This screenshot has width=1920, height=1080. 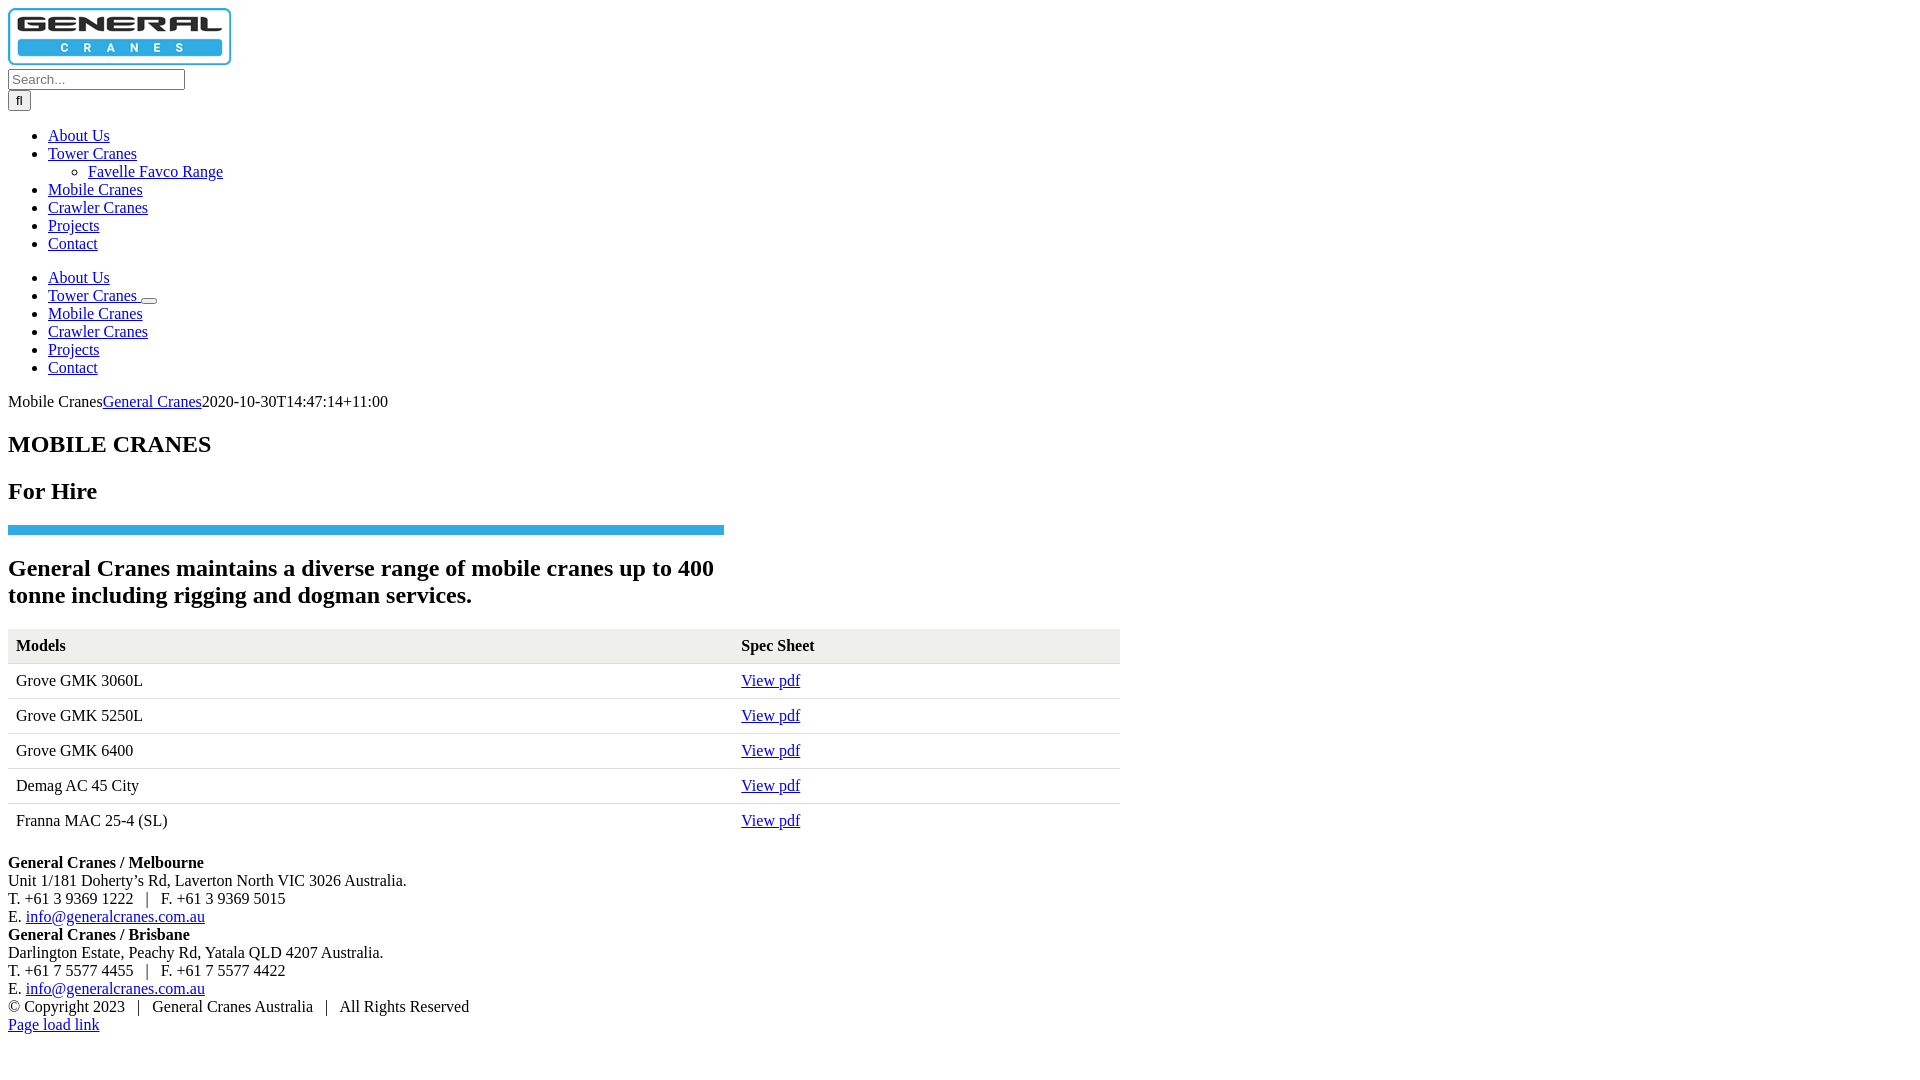 I want to click on Projects, so click(x=74, y=350).